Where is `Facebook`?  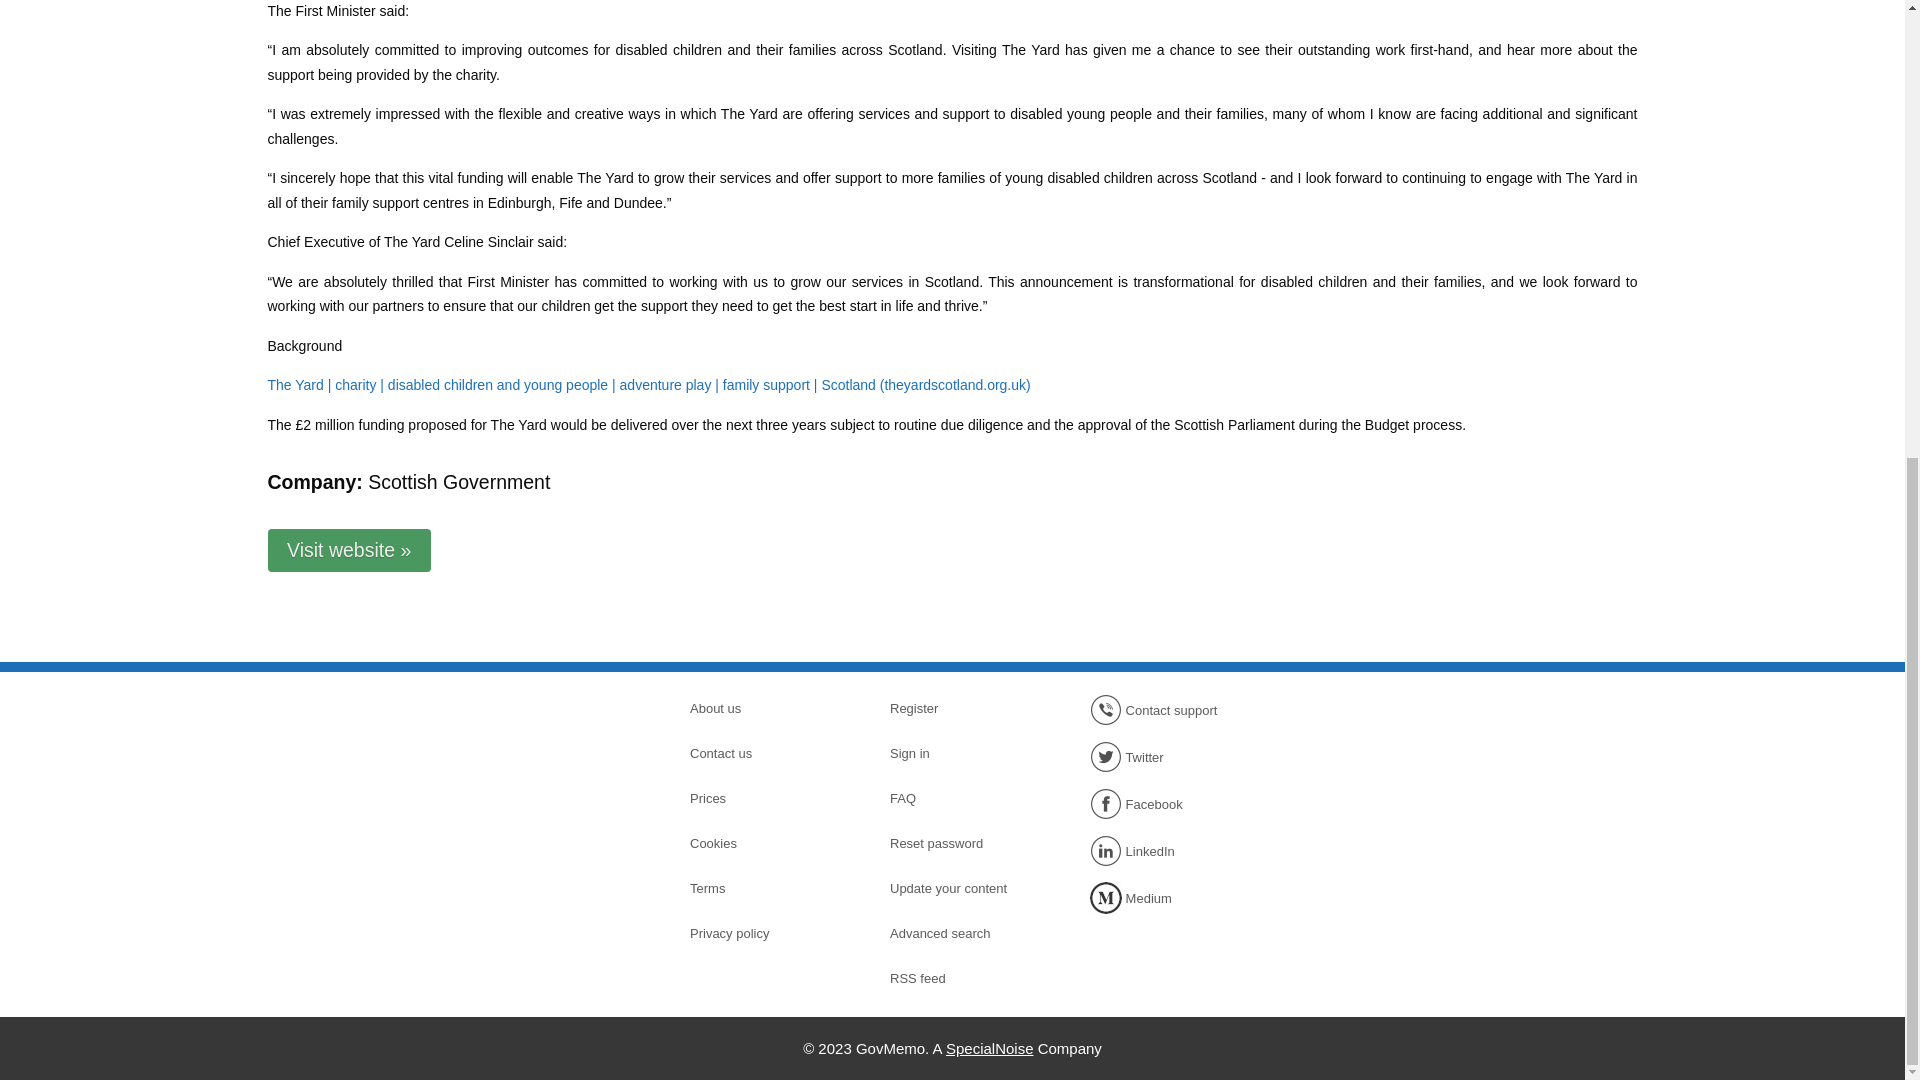 Facebook is located at coordinates (1160, 804).